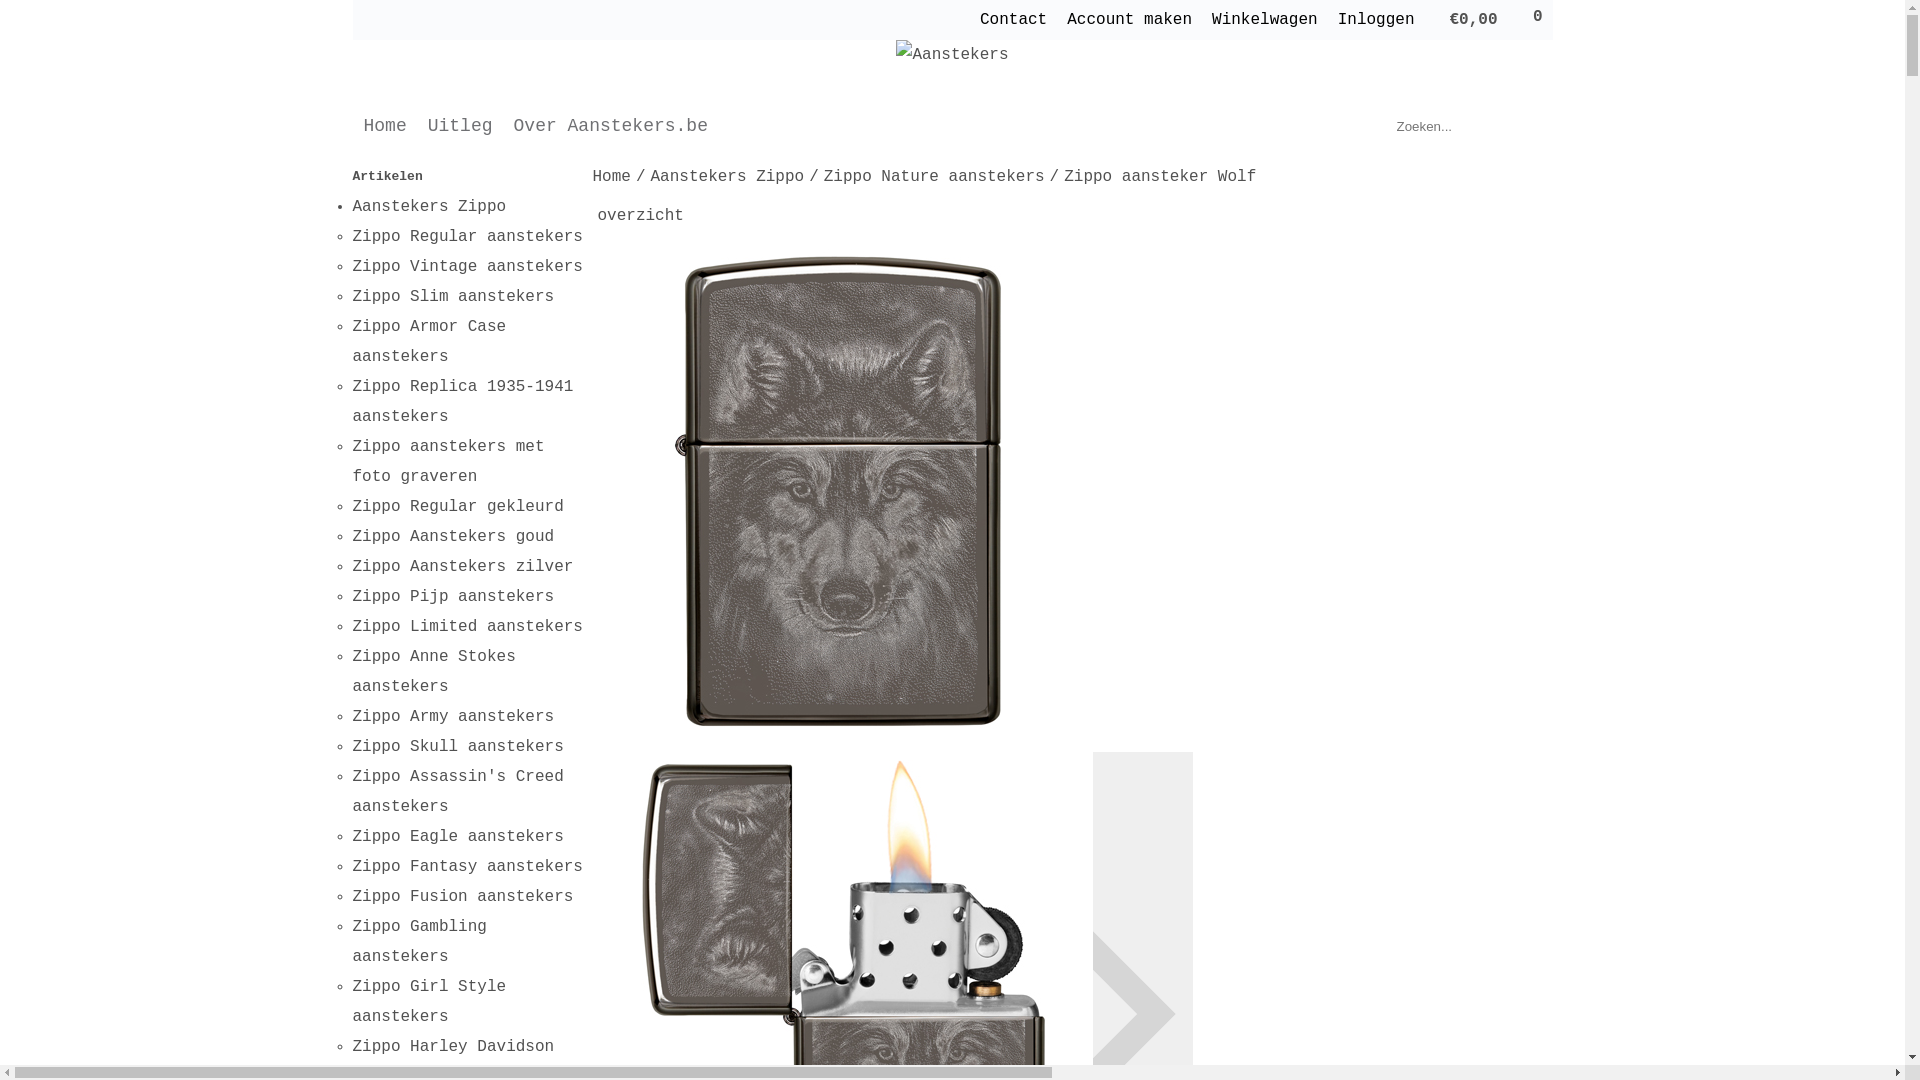  Describe the element at coordinates (453, 537) in the screenshot. I see `Zippo Aanstekers goud` at that location.